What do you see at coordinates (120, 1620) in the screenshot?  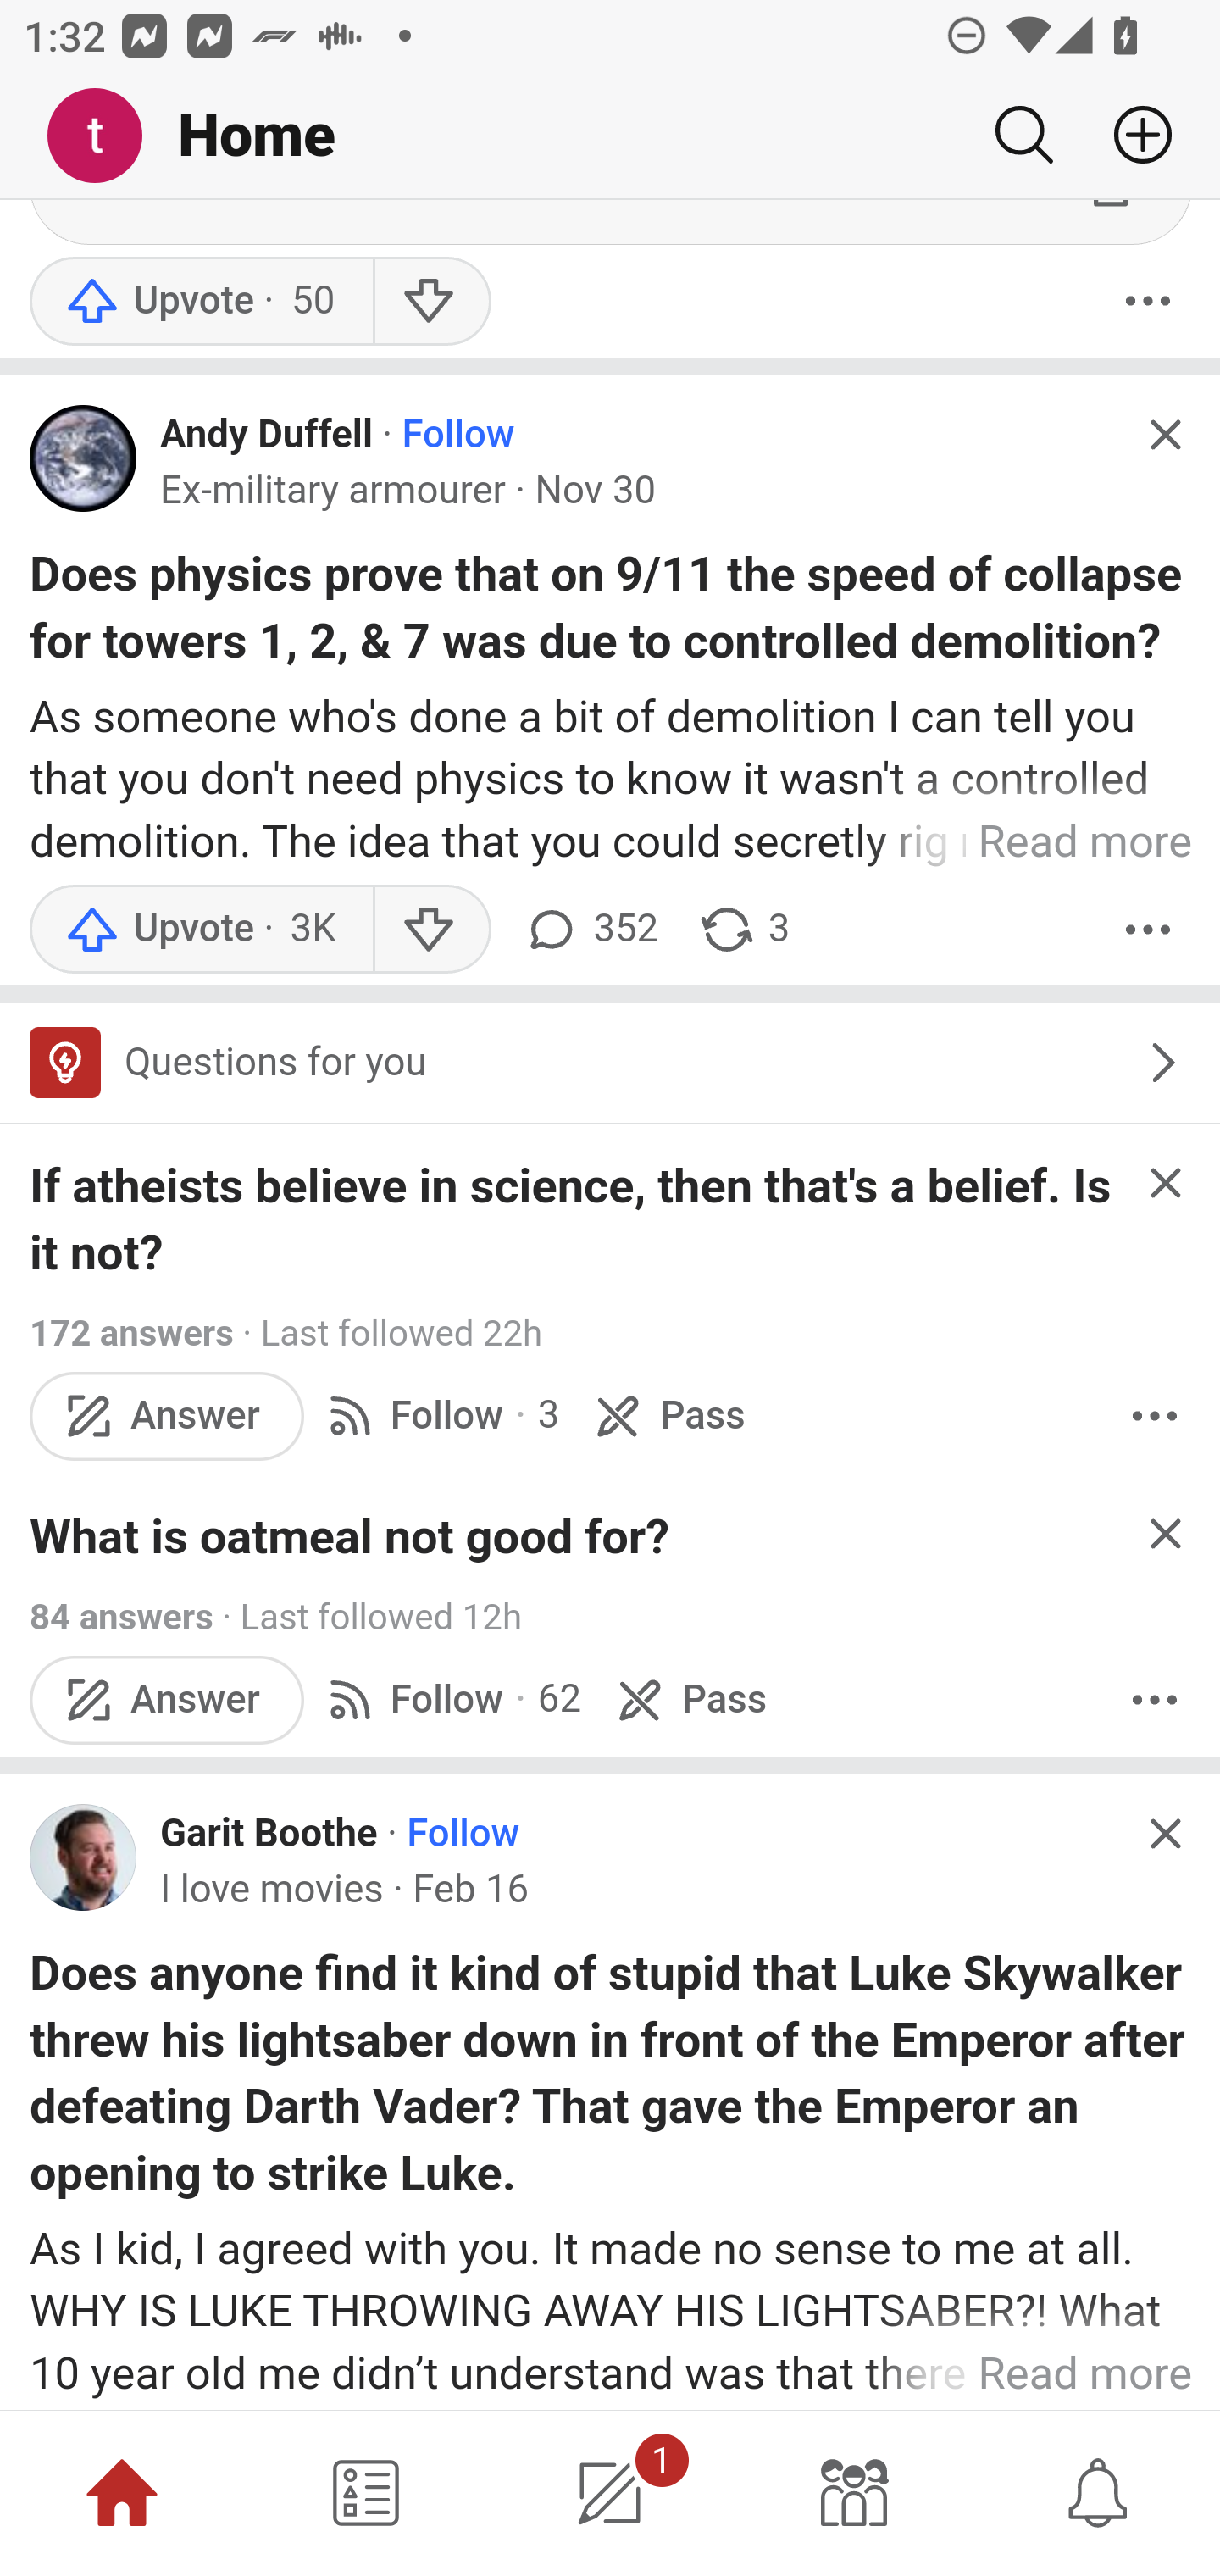 I see `84 answers 84  answers` at bounding box center [120, 1620].